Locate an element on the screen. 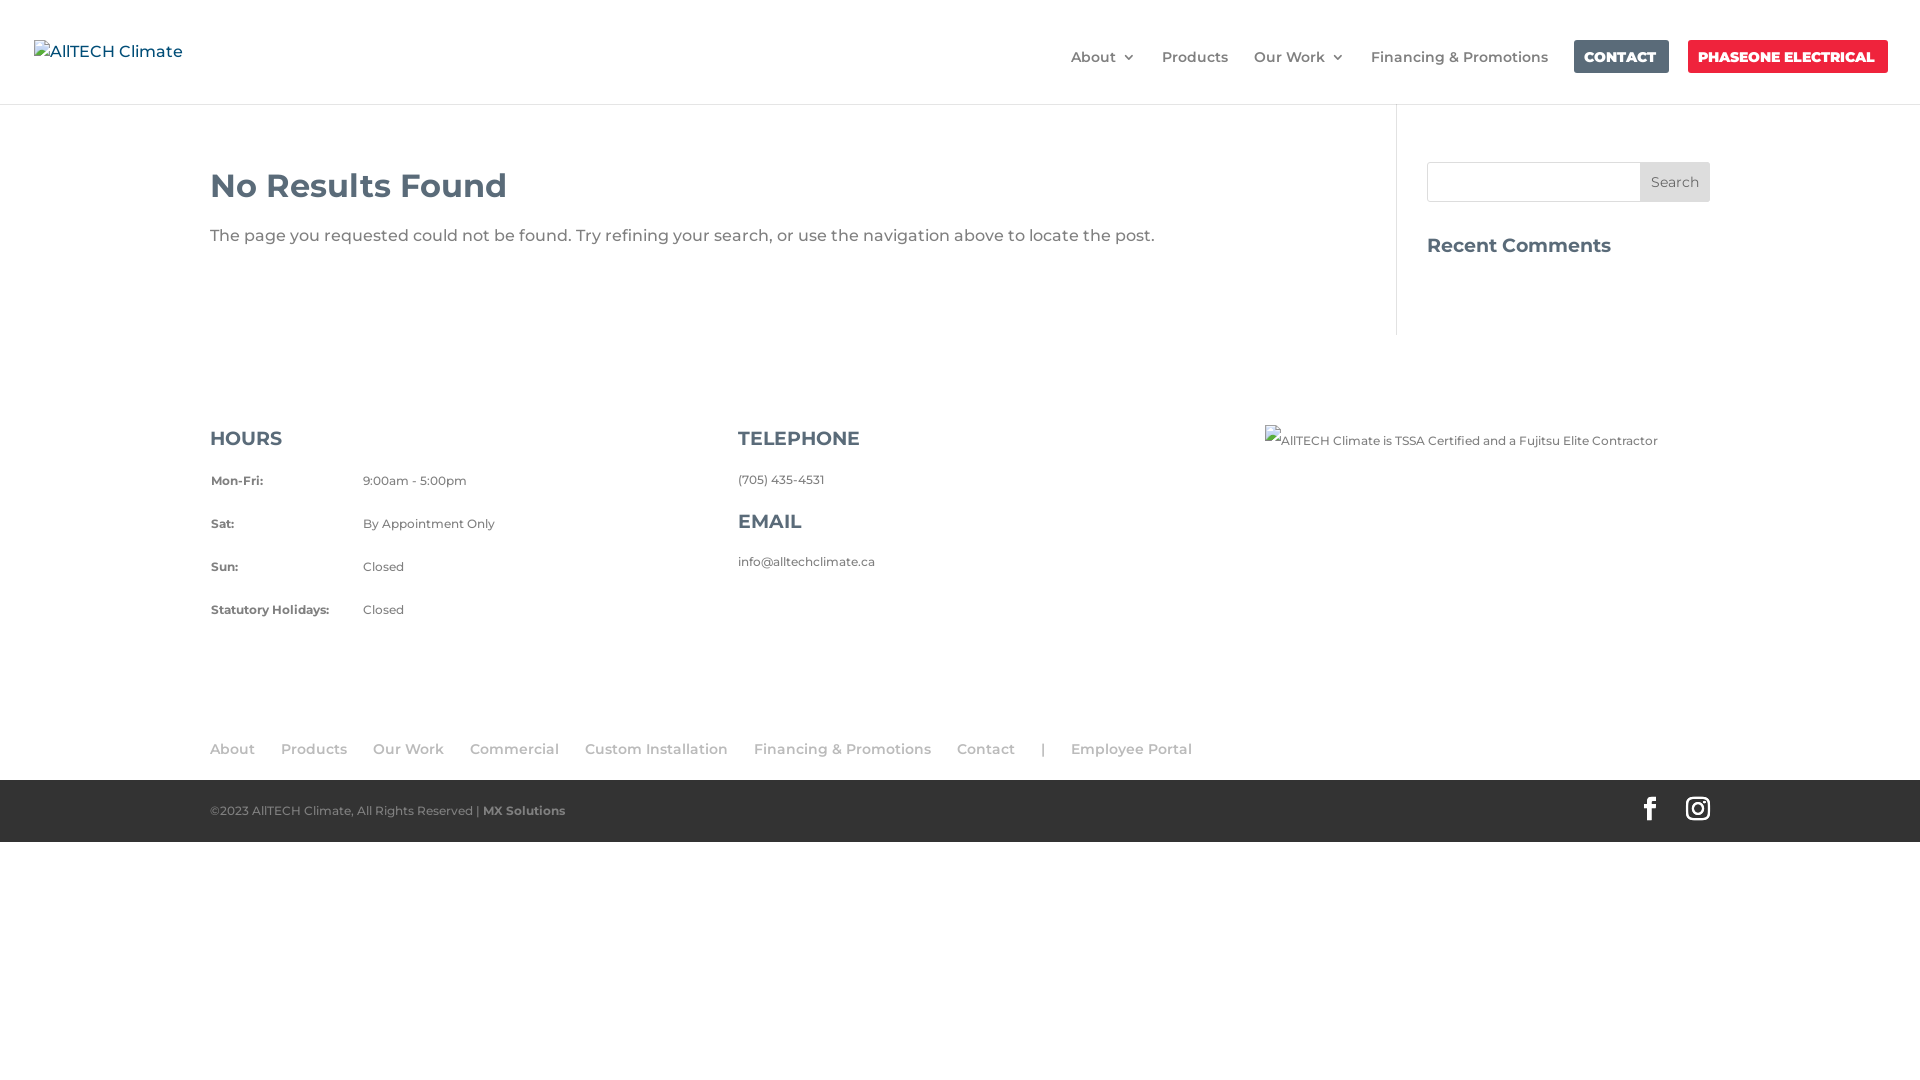 This screenshot has height=1080, width=1920. Financing & Promotions is located at coordinates (842, 749).